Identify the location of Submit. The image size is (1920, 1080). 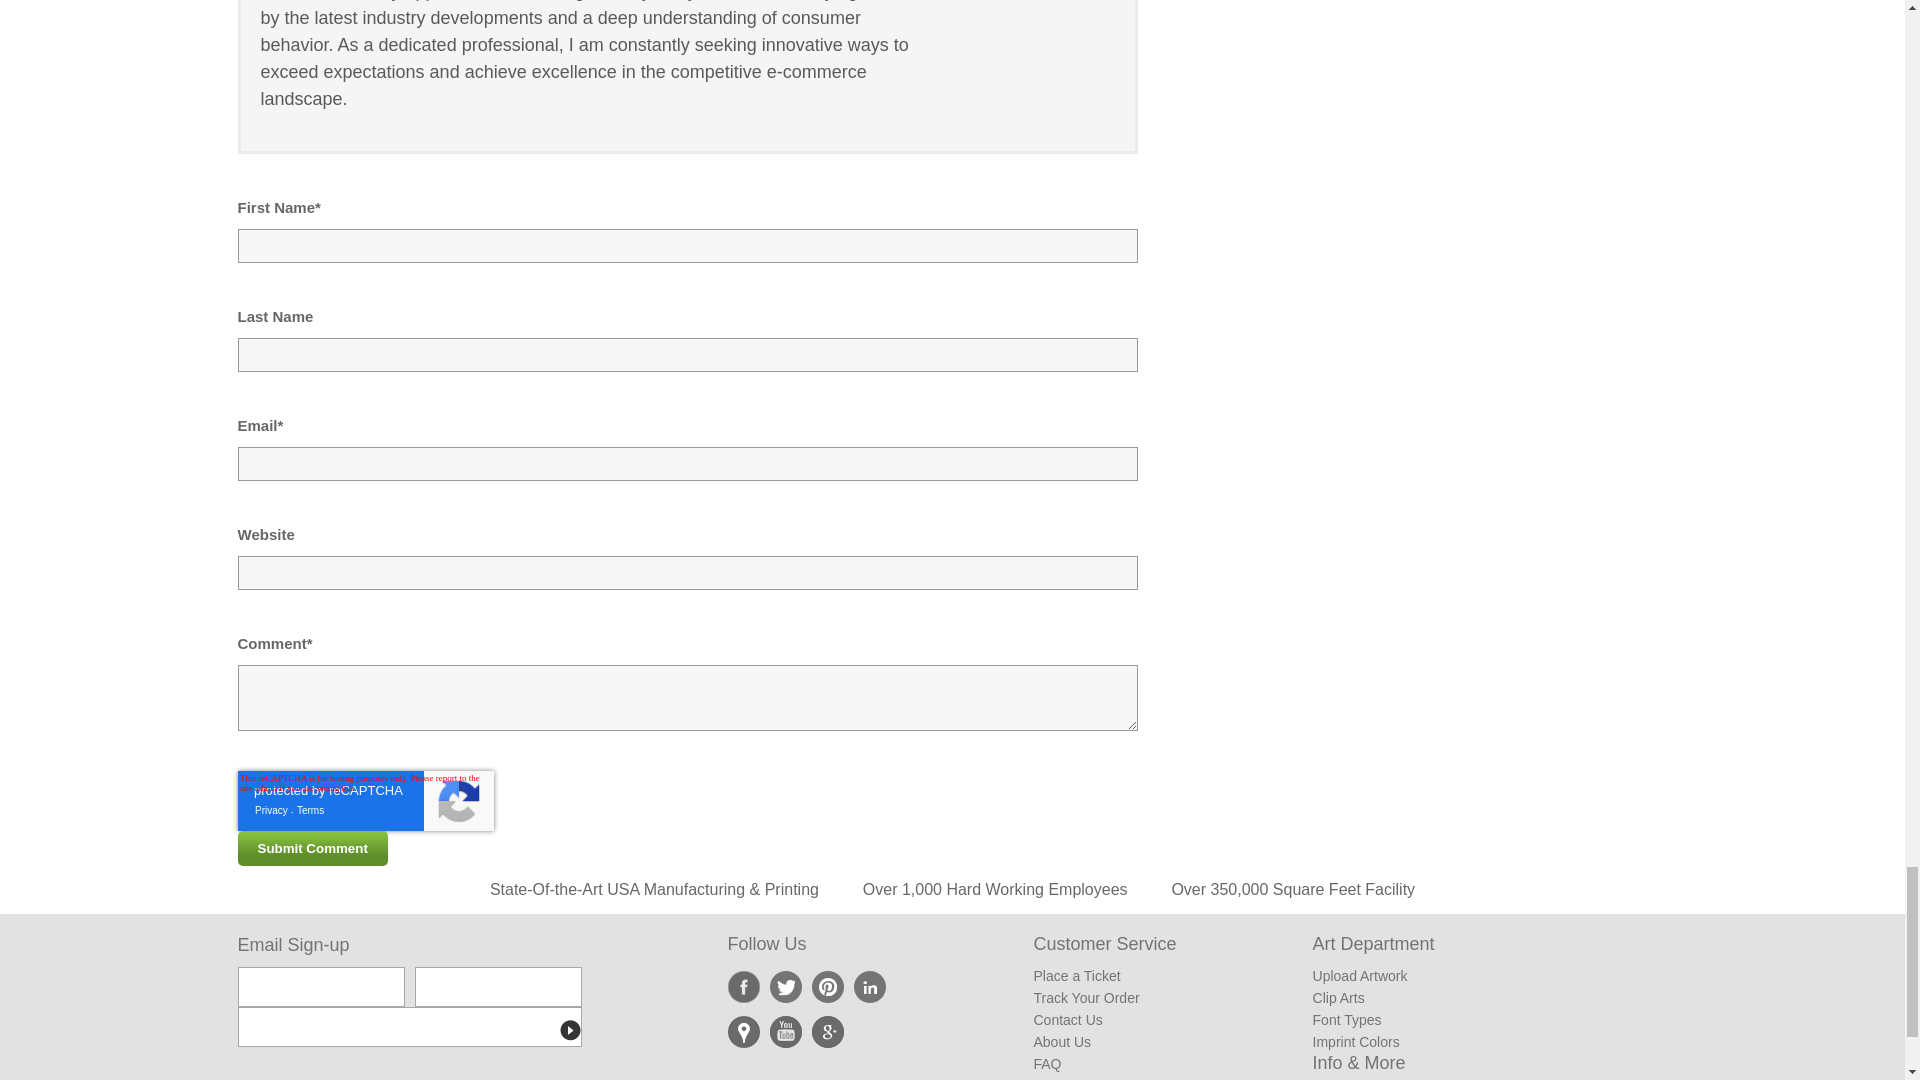
(570, 1030).